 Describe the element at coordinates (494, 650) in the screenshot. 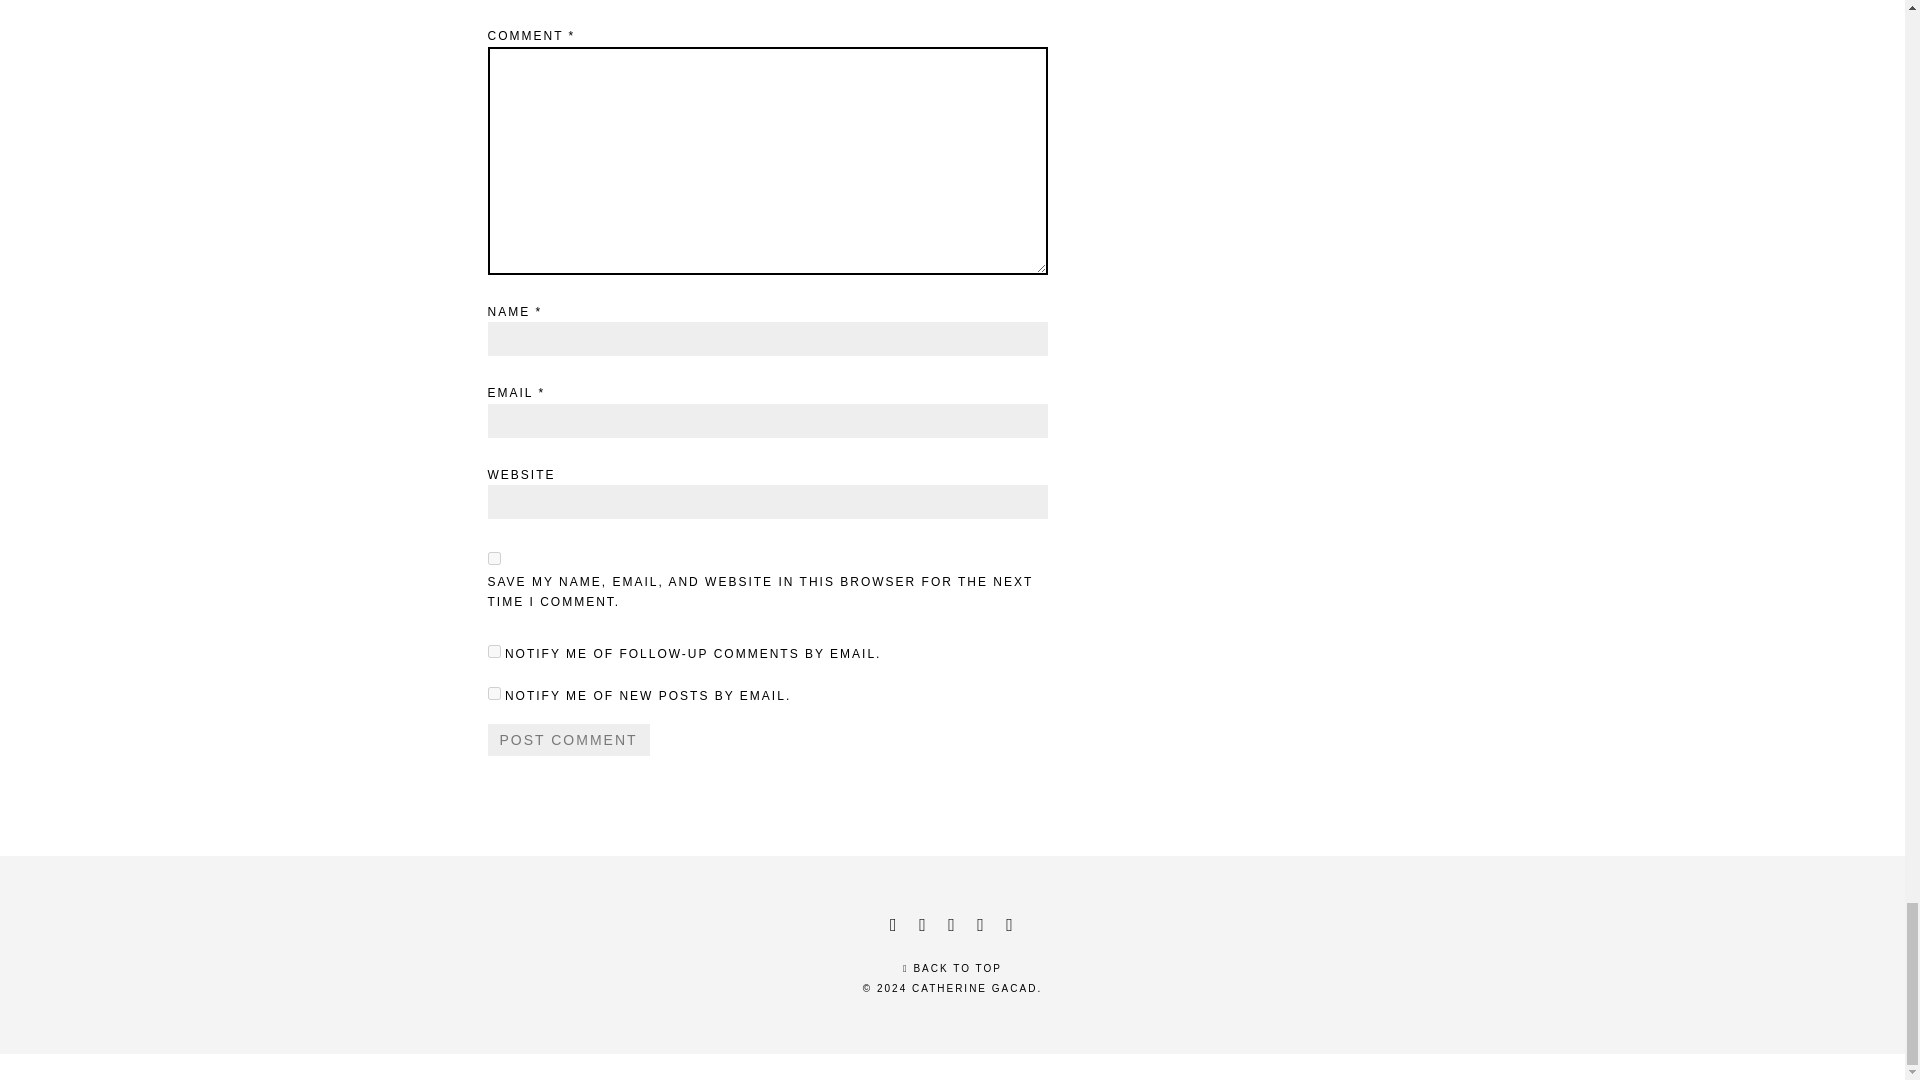

I see `subscribe` at that location.